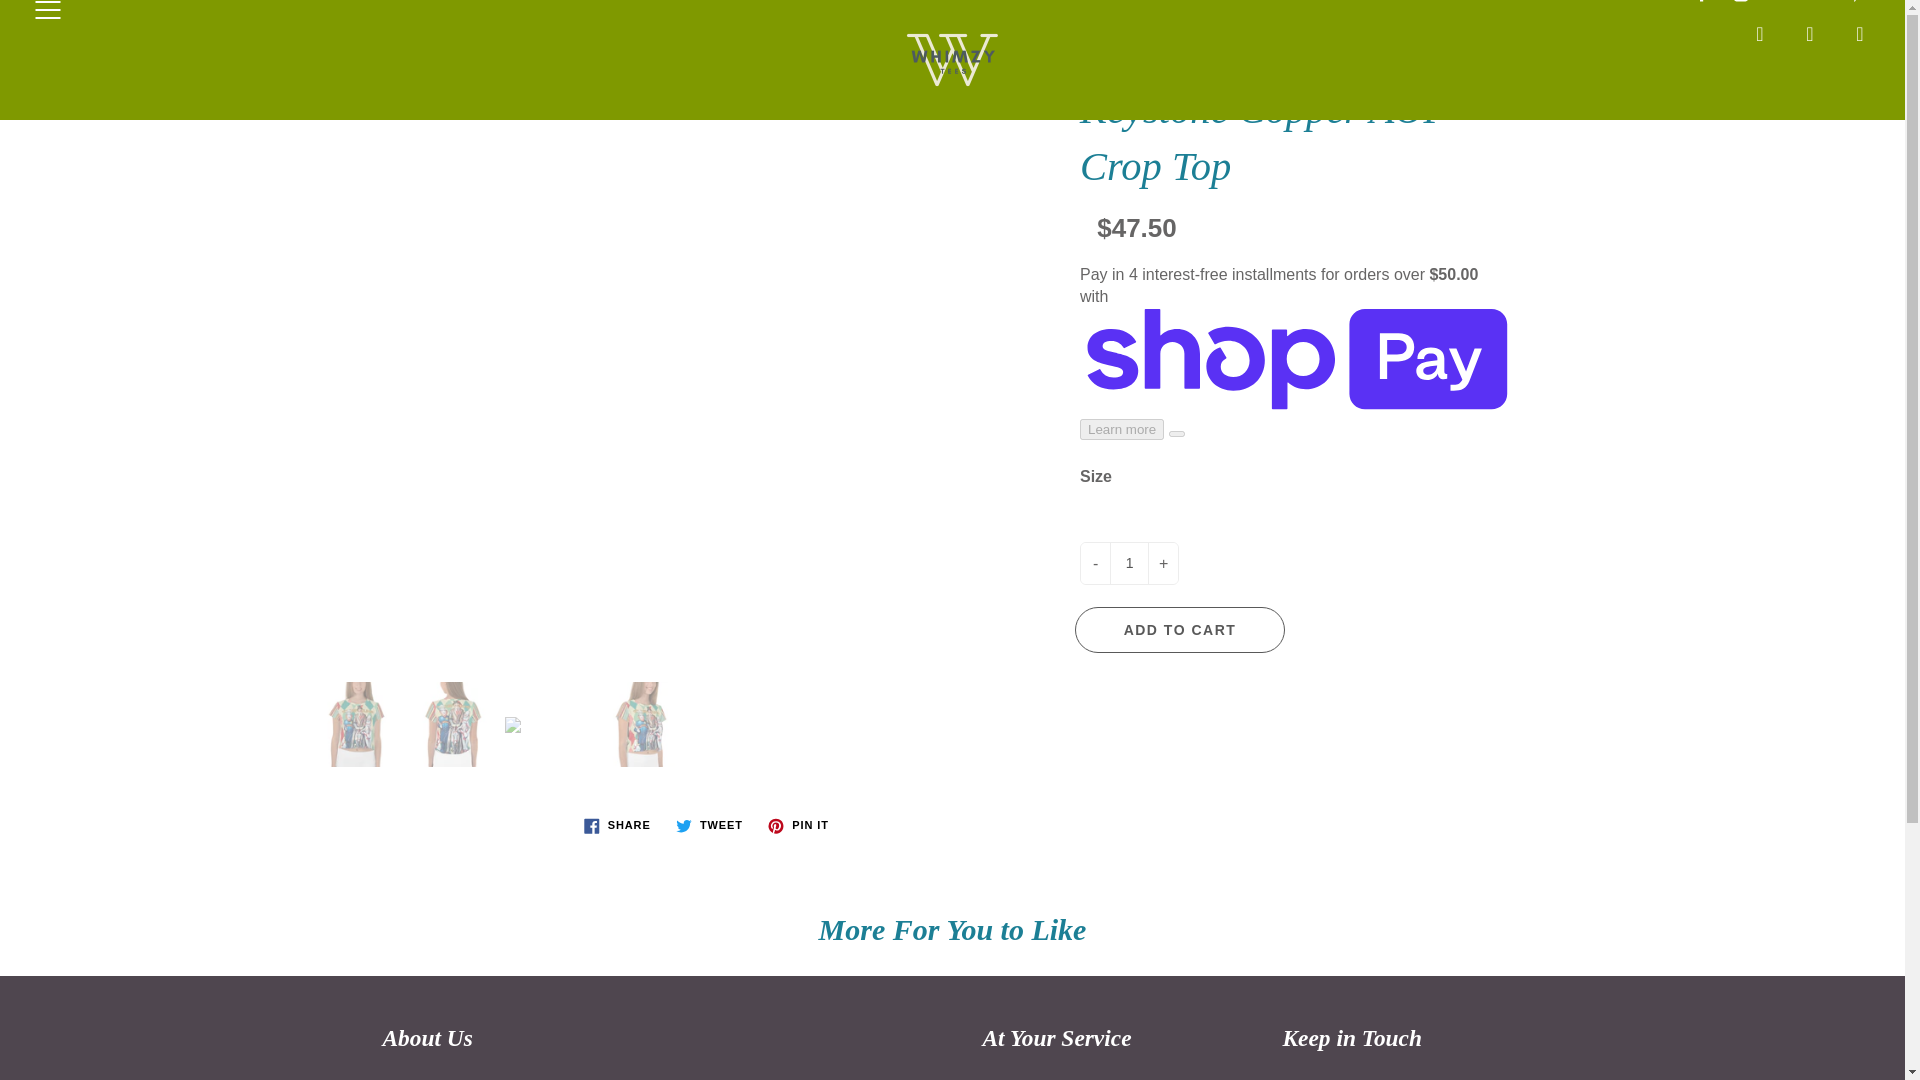 The height and width of the screenshot is (1080, 1920). What do you see at coordinates (1857, 4) in the screenshot?
I see `Pinterest` at bounding box center [1857, 4].